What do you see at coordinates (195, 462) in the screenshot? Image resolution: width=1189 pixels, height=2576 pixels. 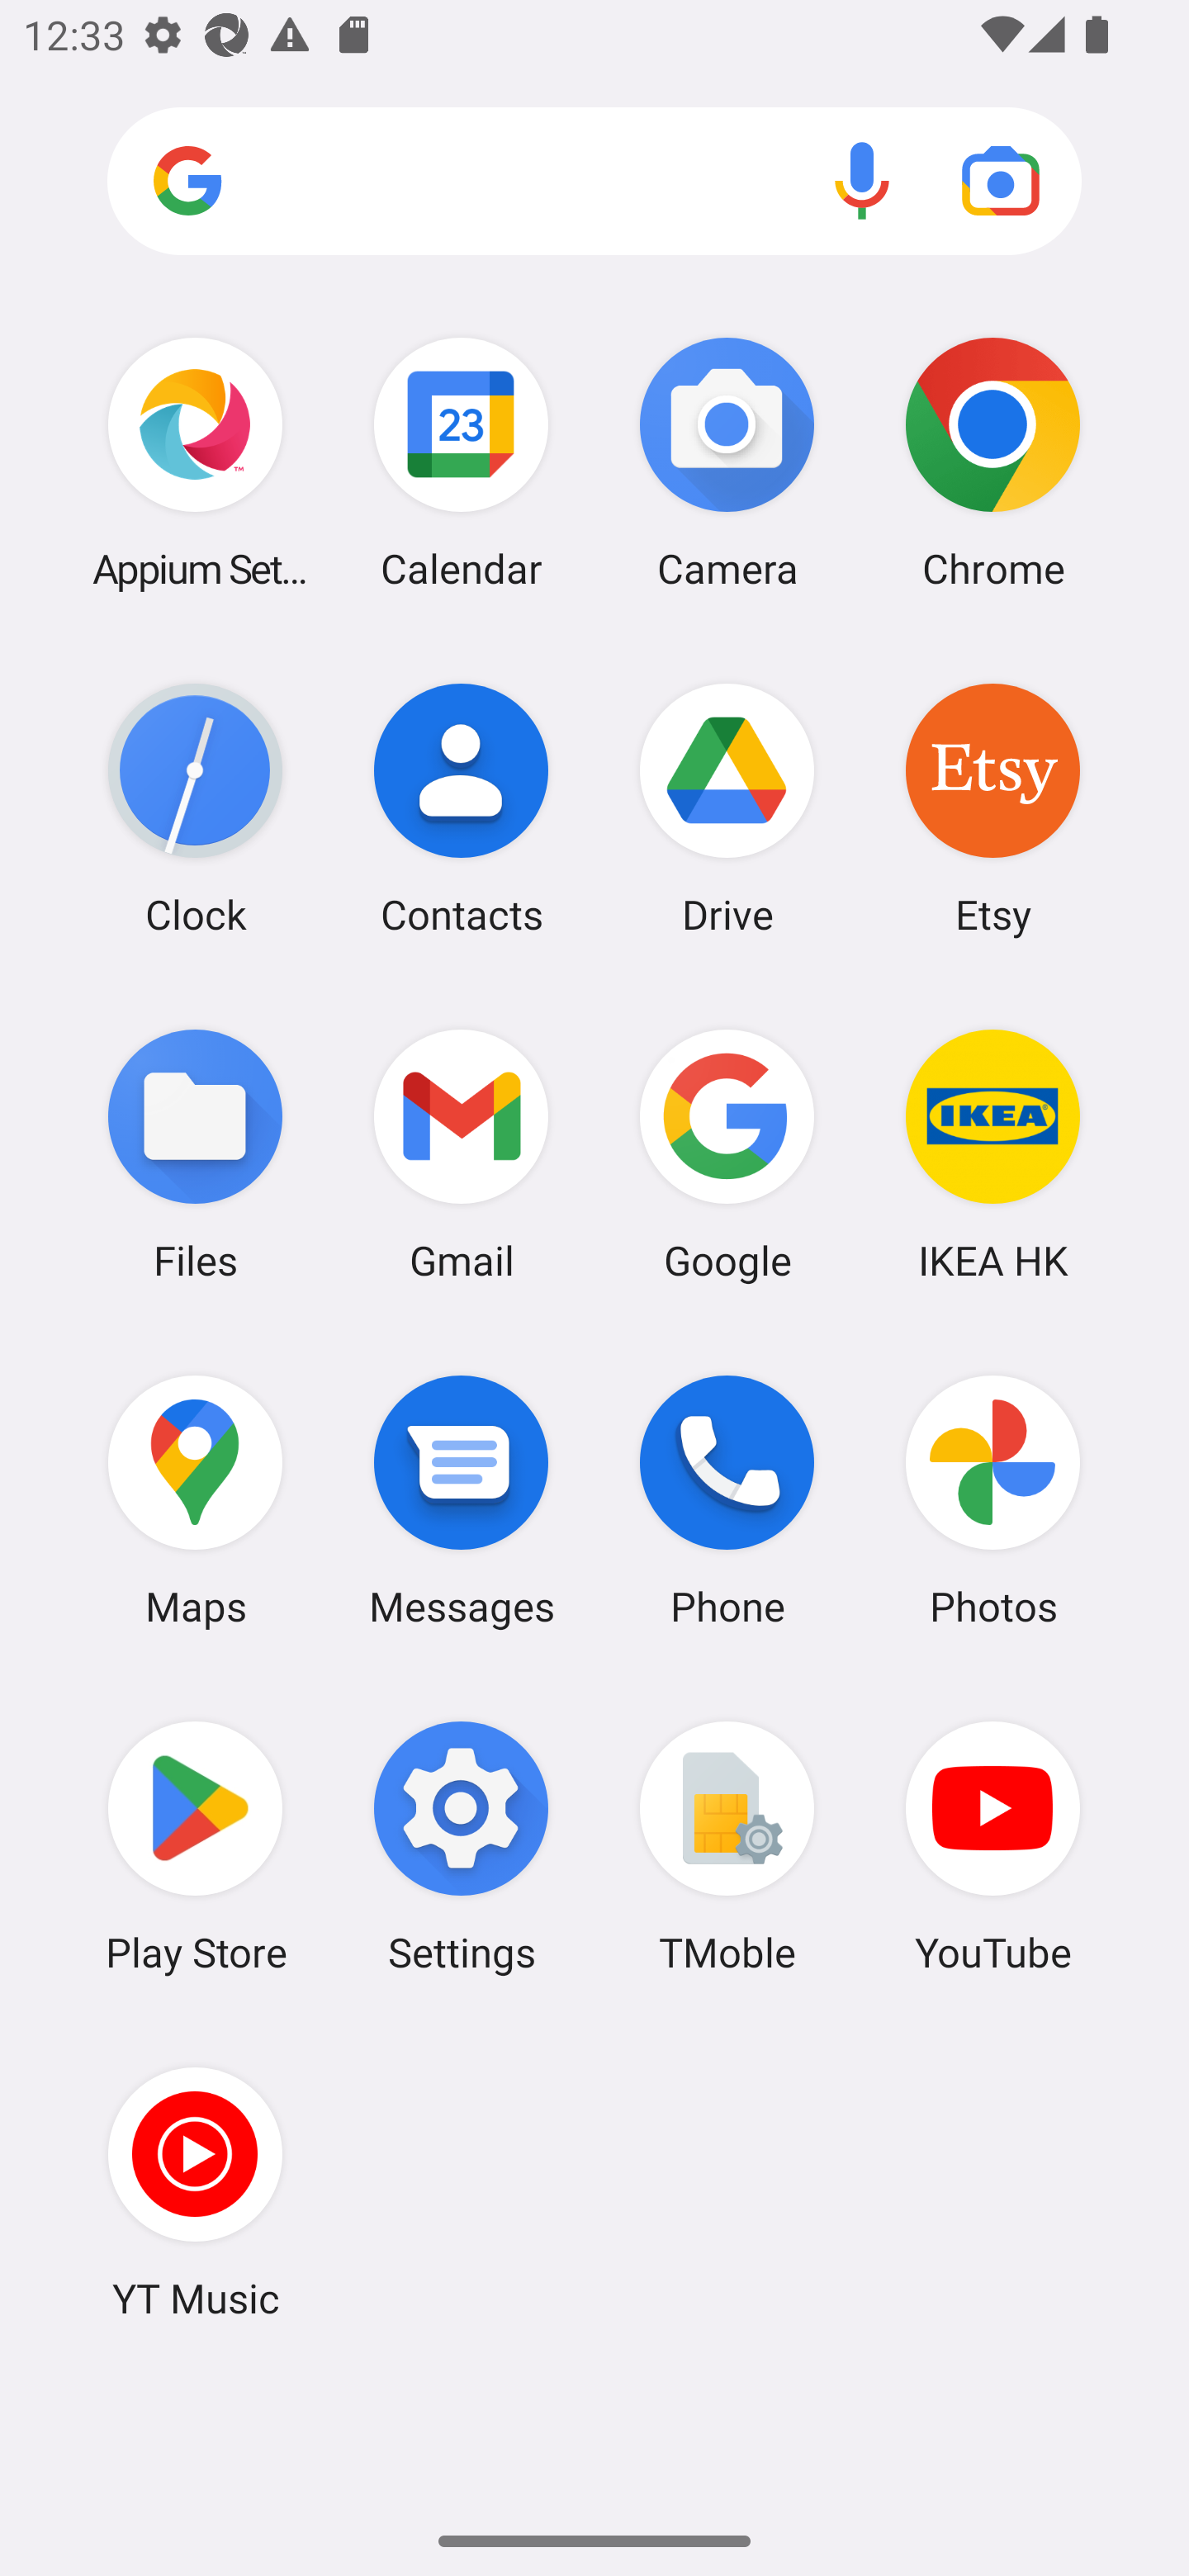 I see `Appium Settings` at bounding box center [195, 462].